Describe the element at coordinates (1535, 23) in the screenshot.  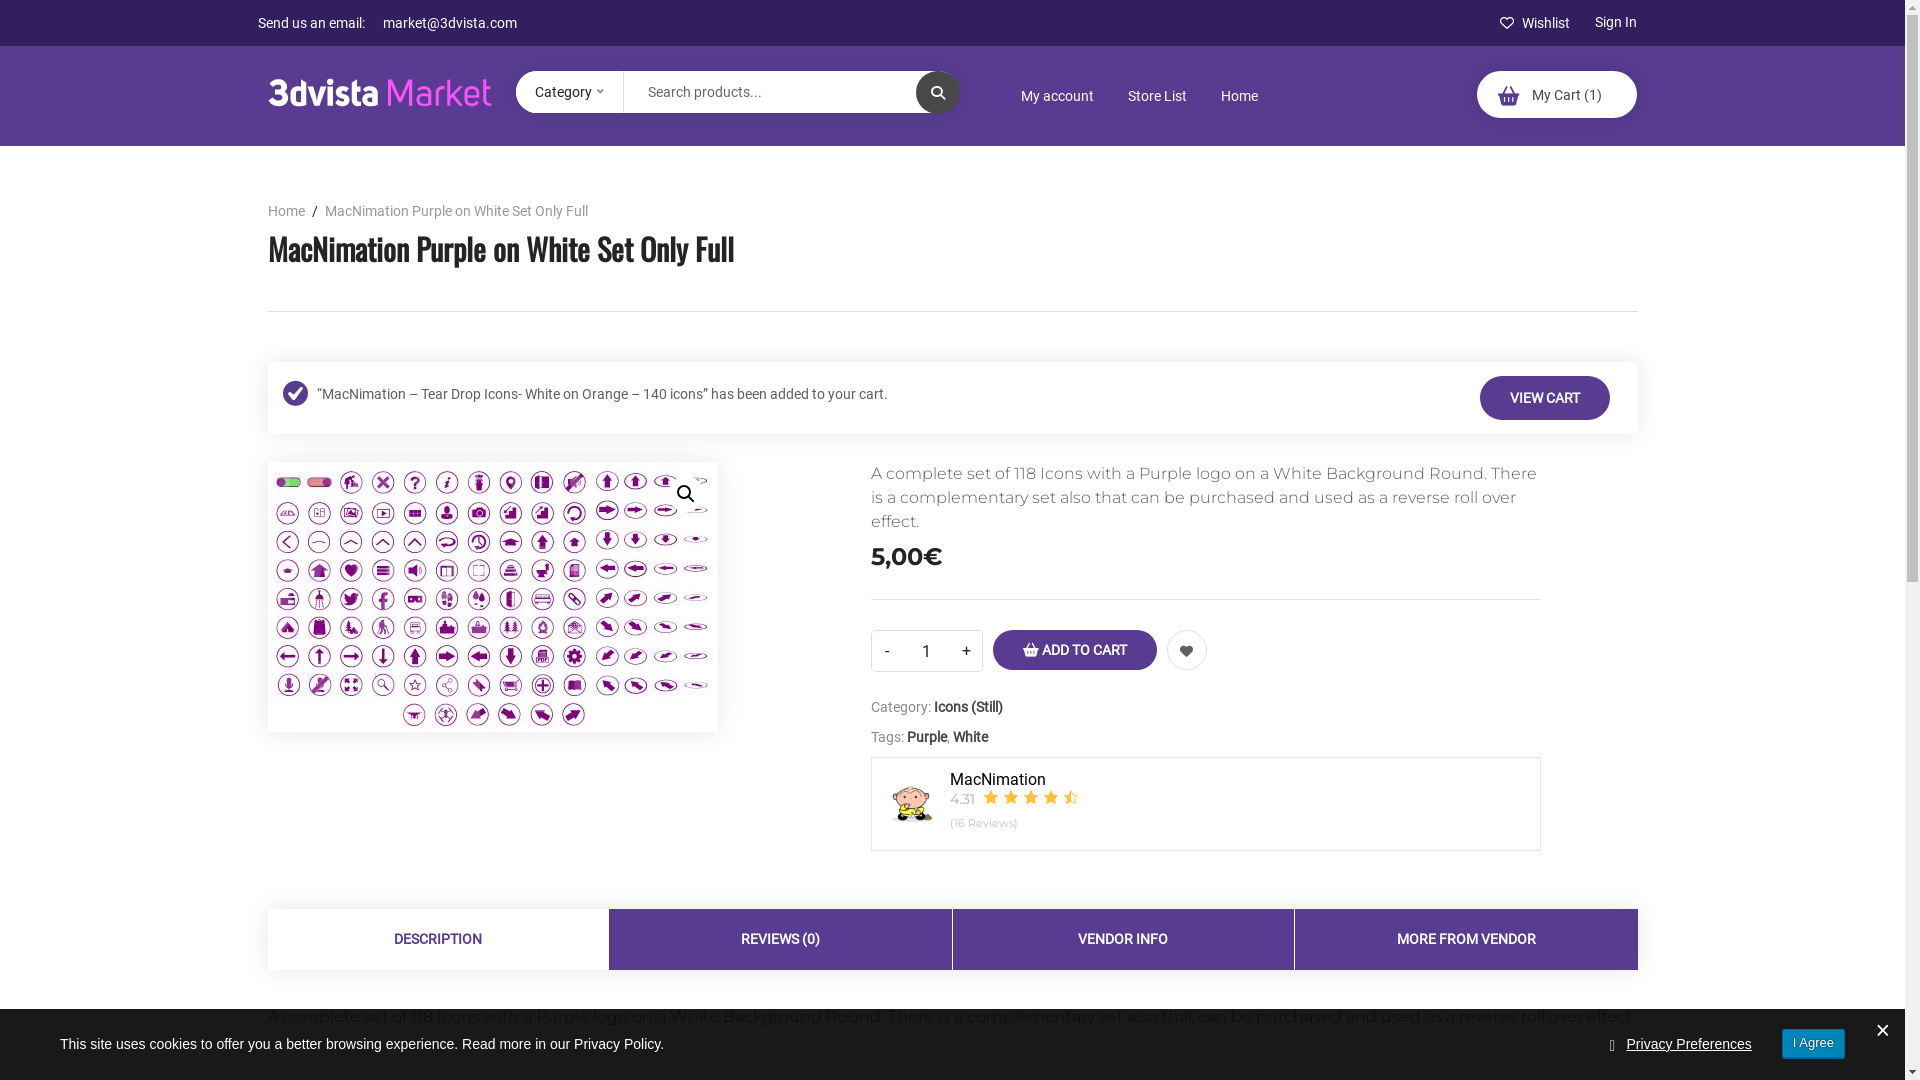
I see `Wishlist` at that location.